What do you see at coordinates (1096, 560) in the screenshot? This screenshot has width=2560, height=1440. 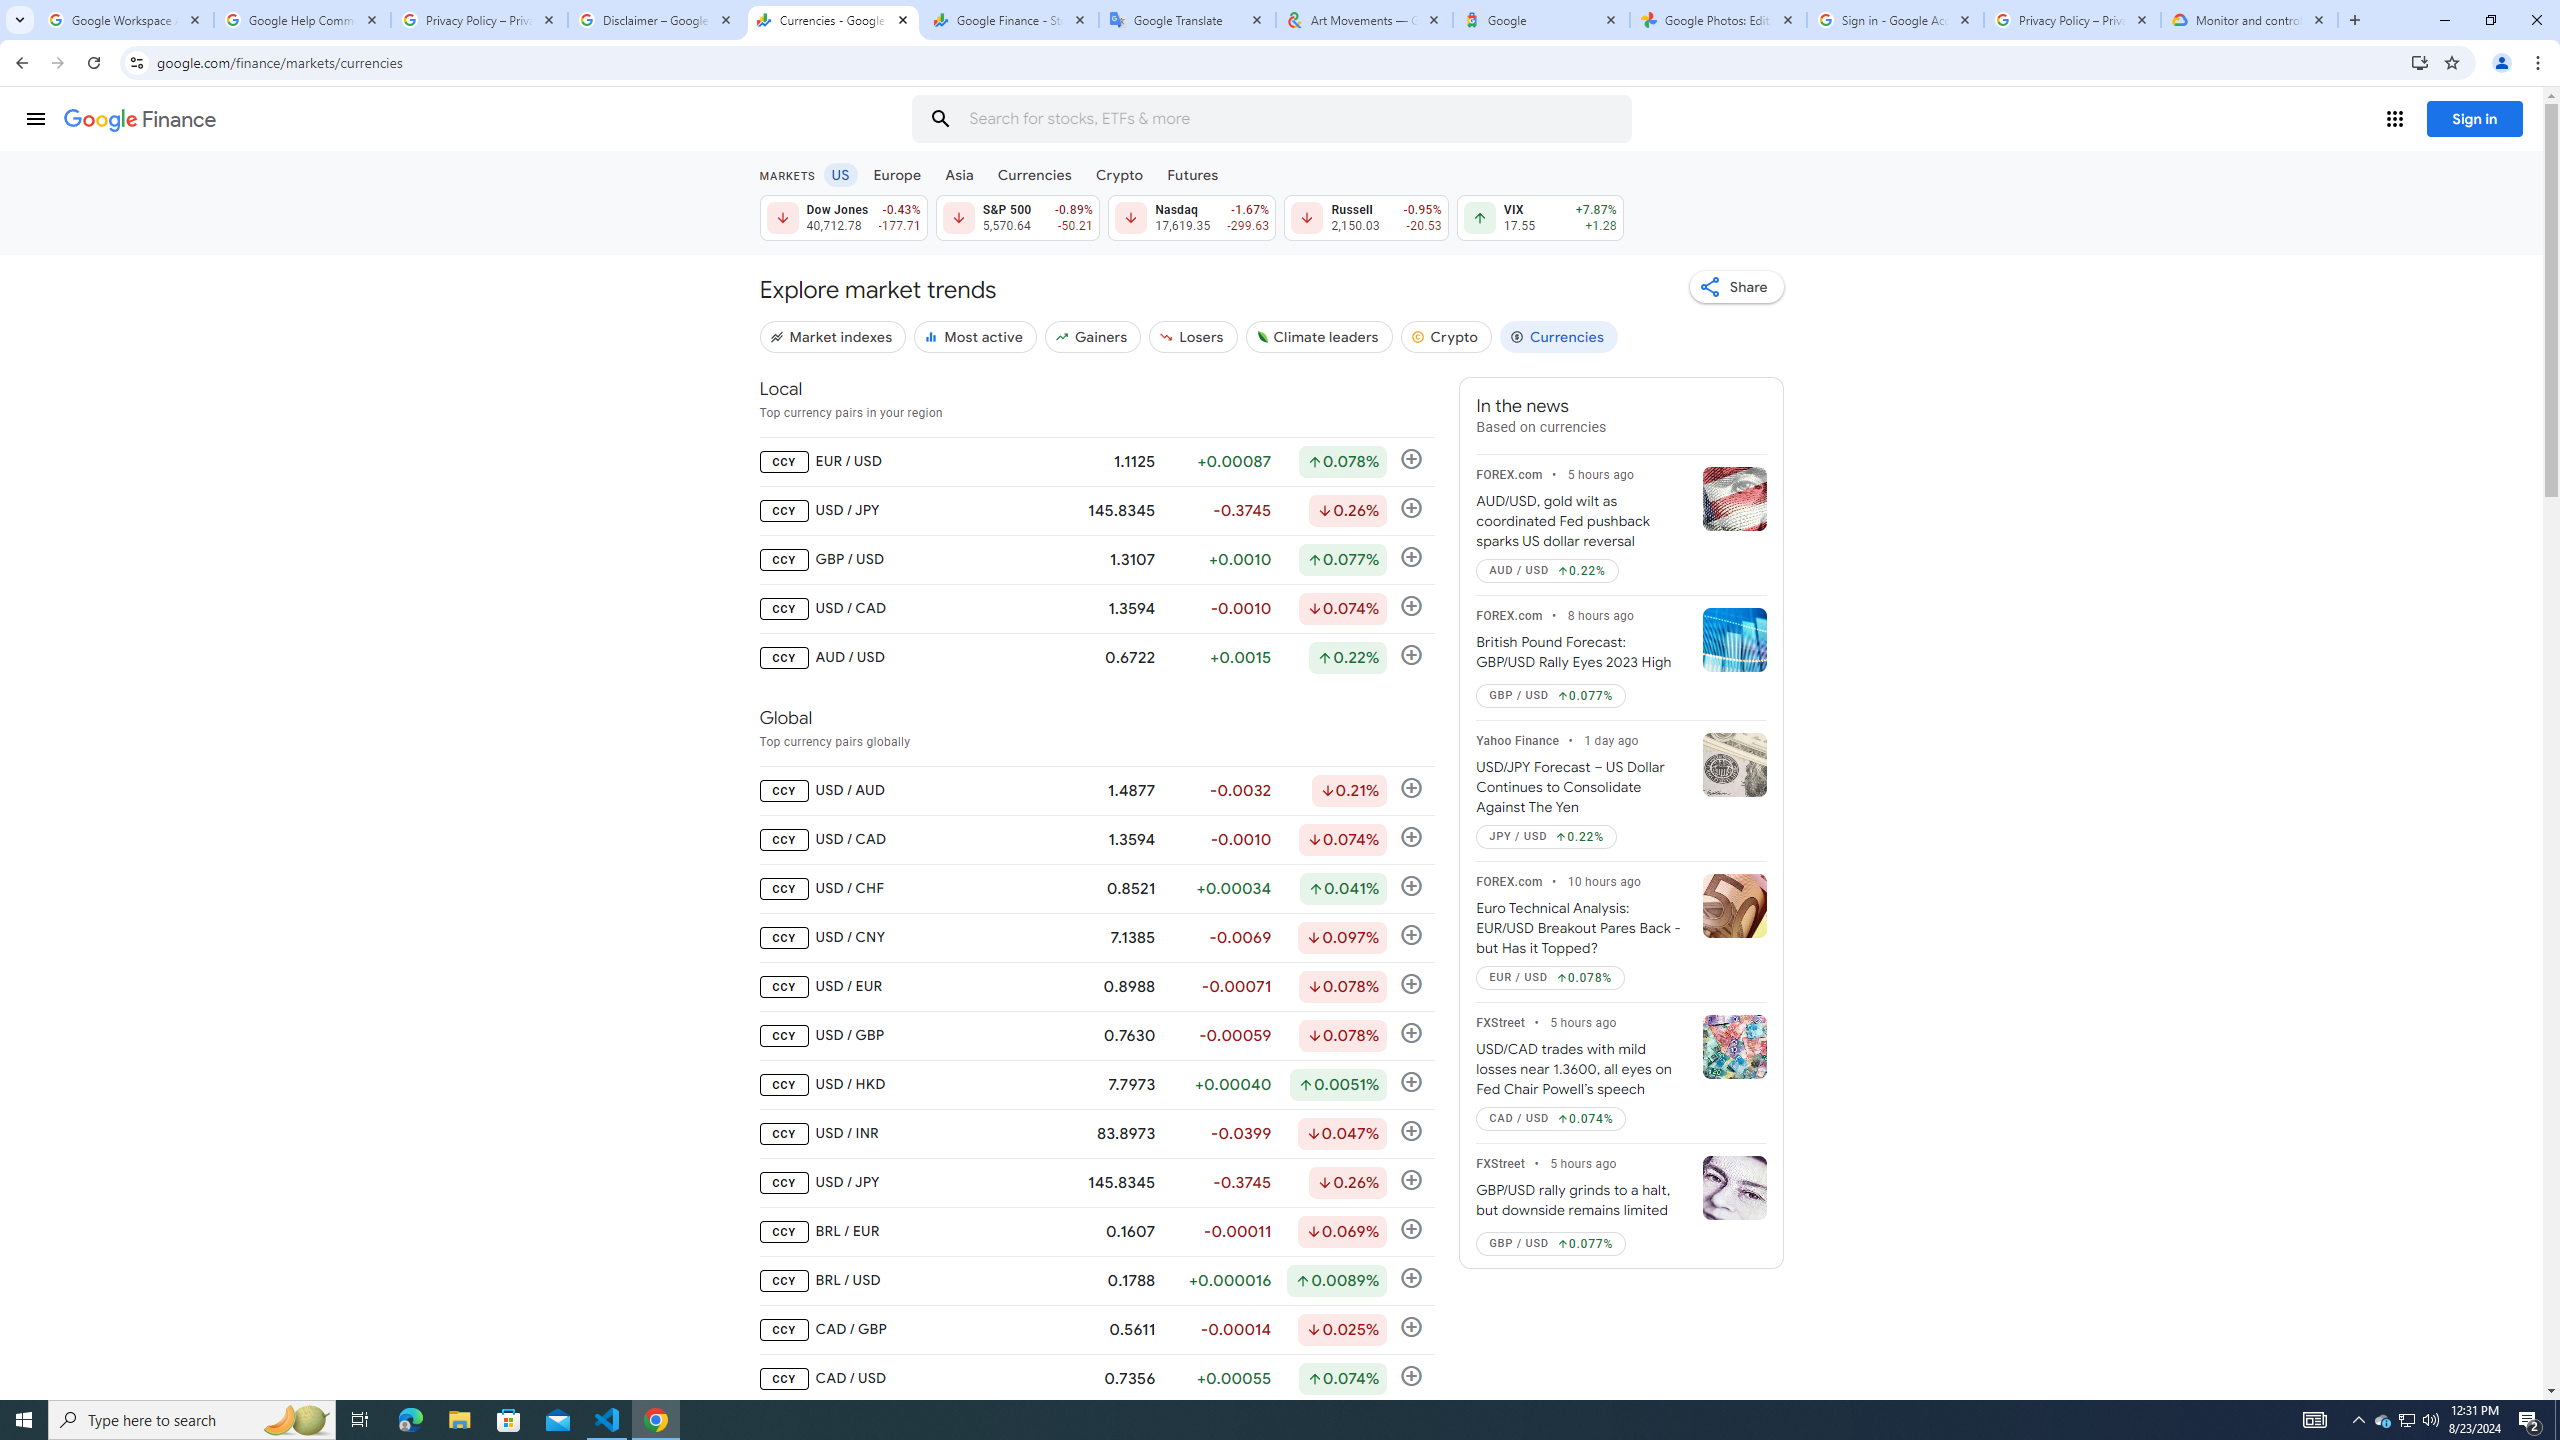 I see `CCY GBP / USD 1.3107 +0.0010 Up by 0.077% Follow` at bounding box center [1096, 560].